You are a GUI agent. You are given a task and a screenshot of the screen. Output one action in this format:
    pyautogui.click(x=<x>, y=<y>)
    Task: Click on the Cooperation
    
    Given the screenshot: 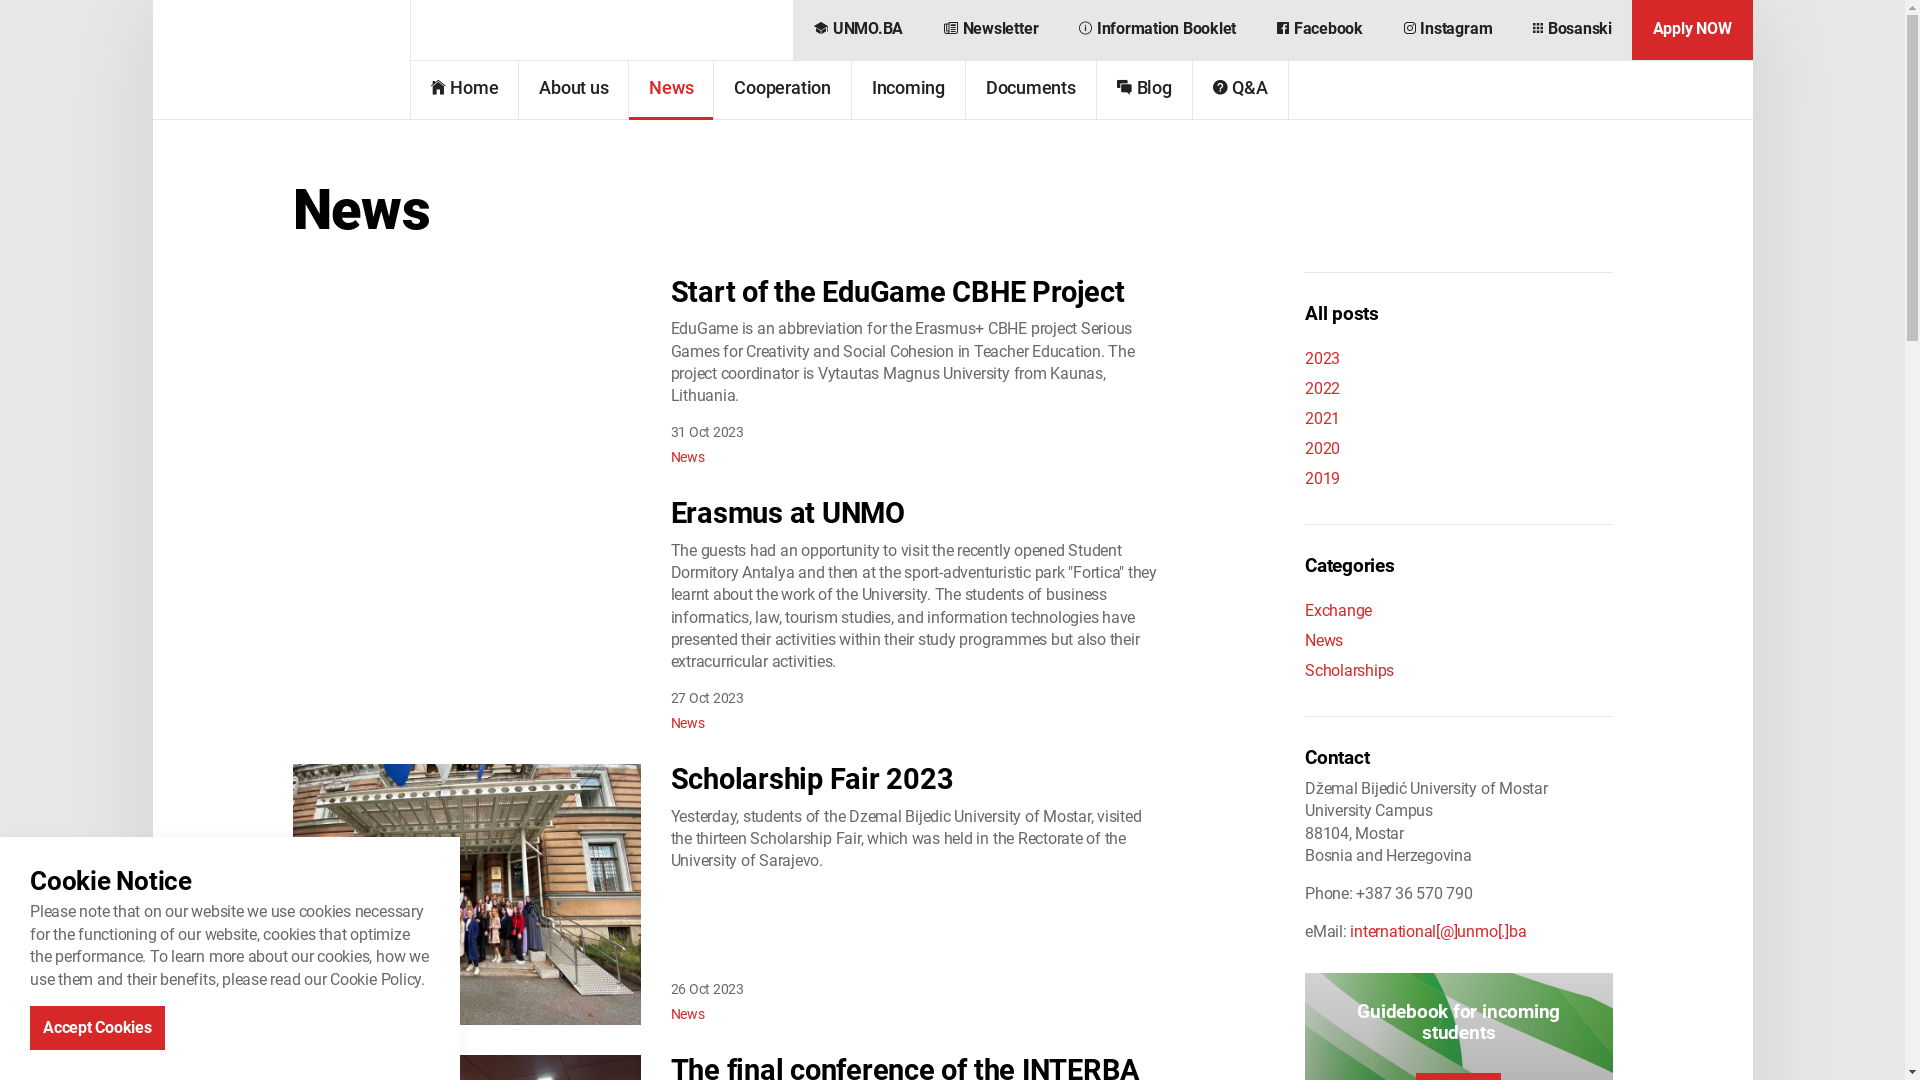 What is the action you would take?
    pyautogui.click(x=782, y=90)
    